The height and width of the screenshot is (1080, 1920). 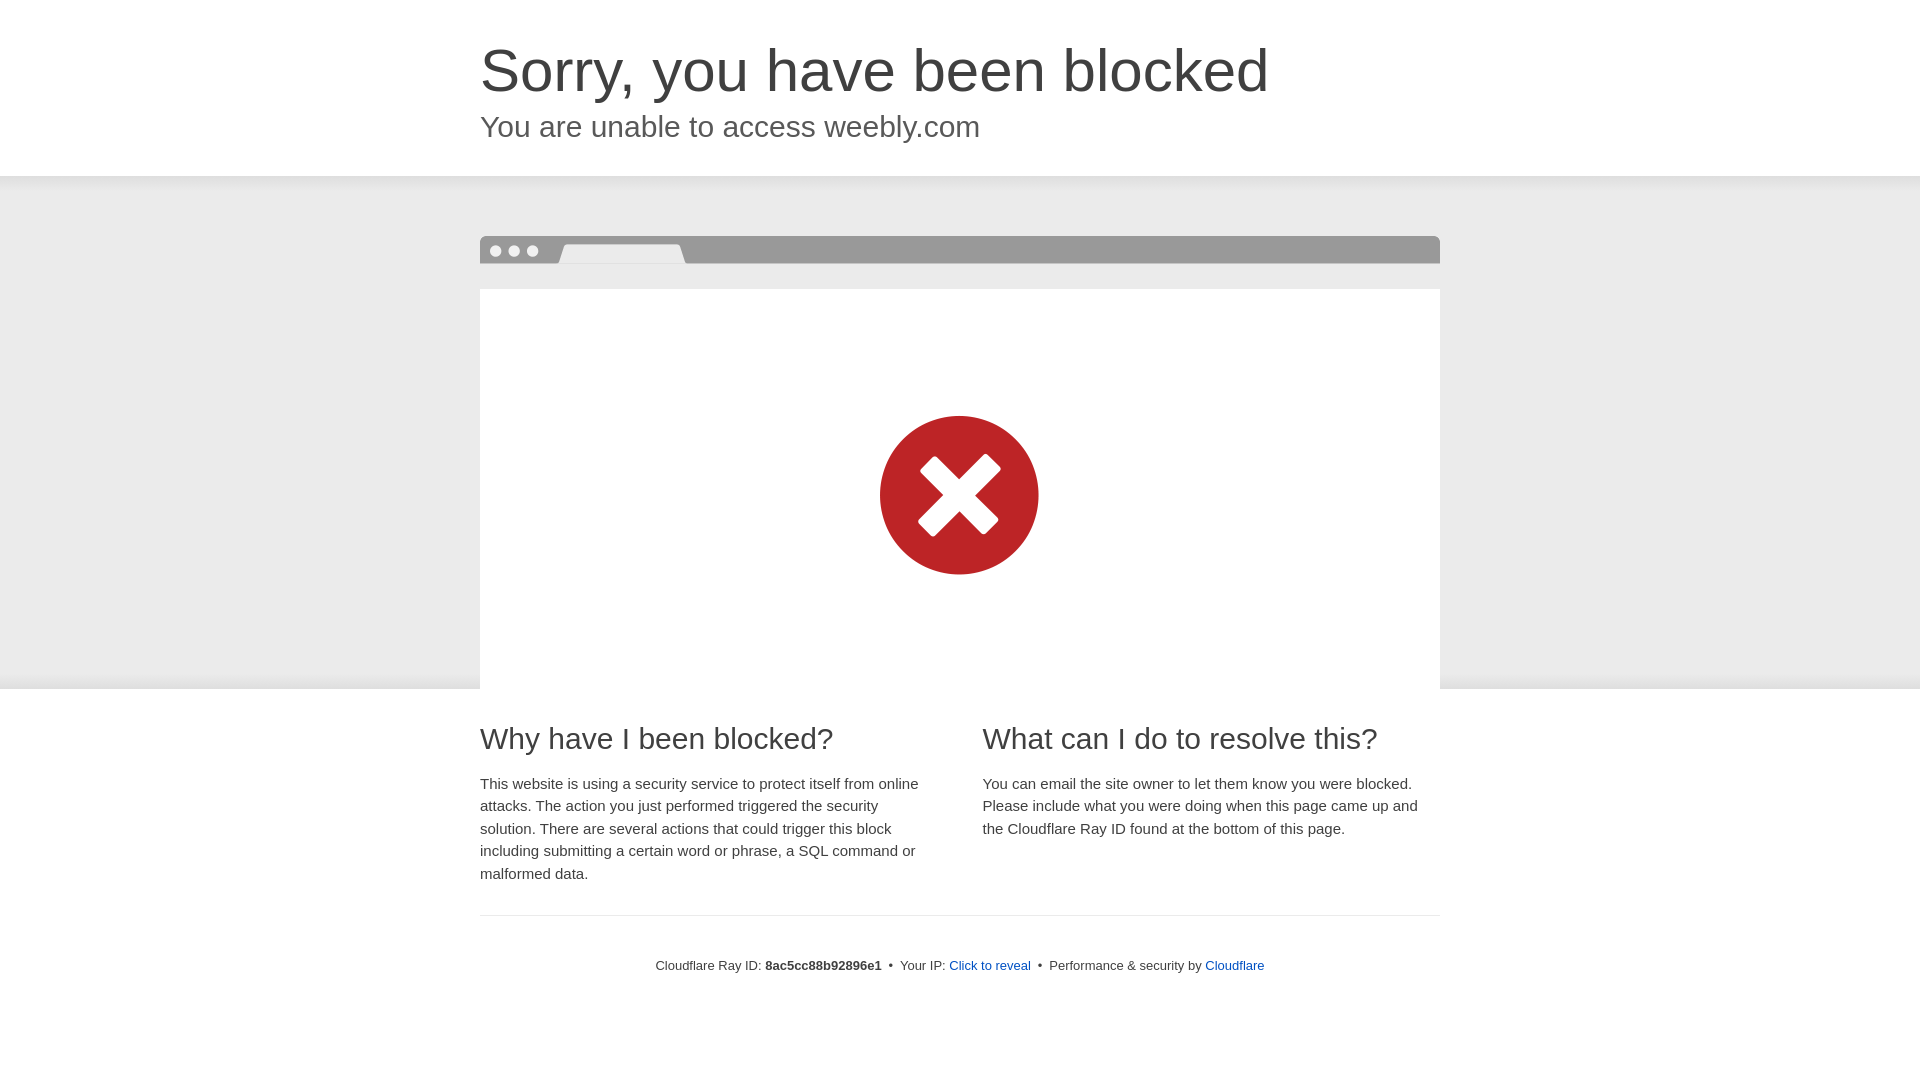 What do you see at coordinates (990, 966) in the screenshot?
I see `Click to reveal` at bounding box center [990, 966].